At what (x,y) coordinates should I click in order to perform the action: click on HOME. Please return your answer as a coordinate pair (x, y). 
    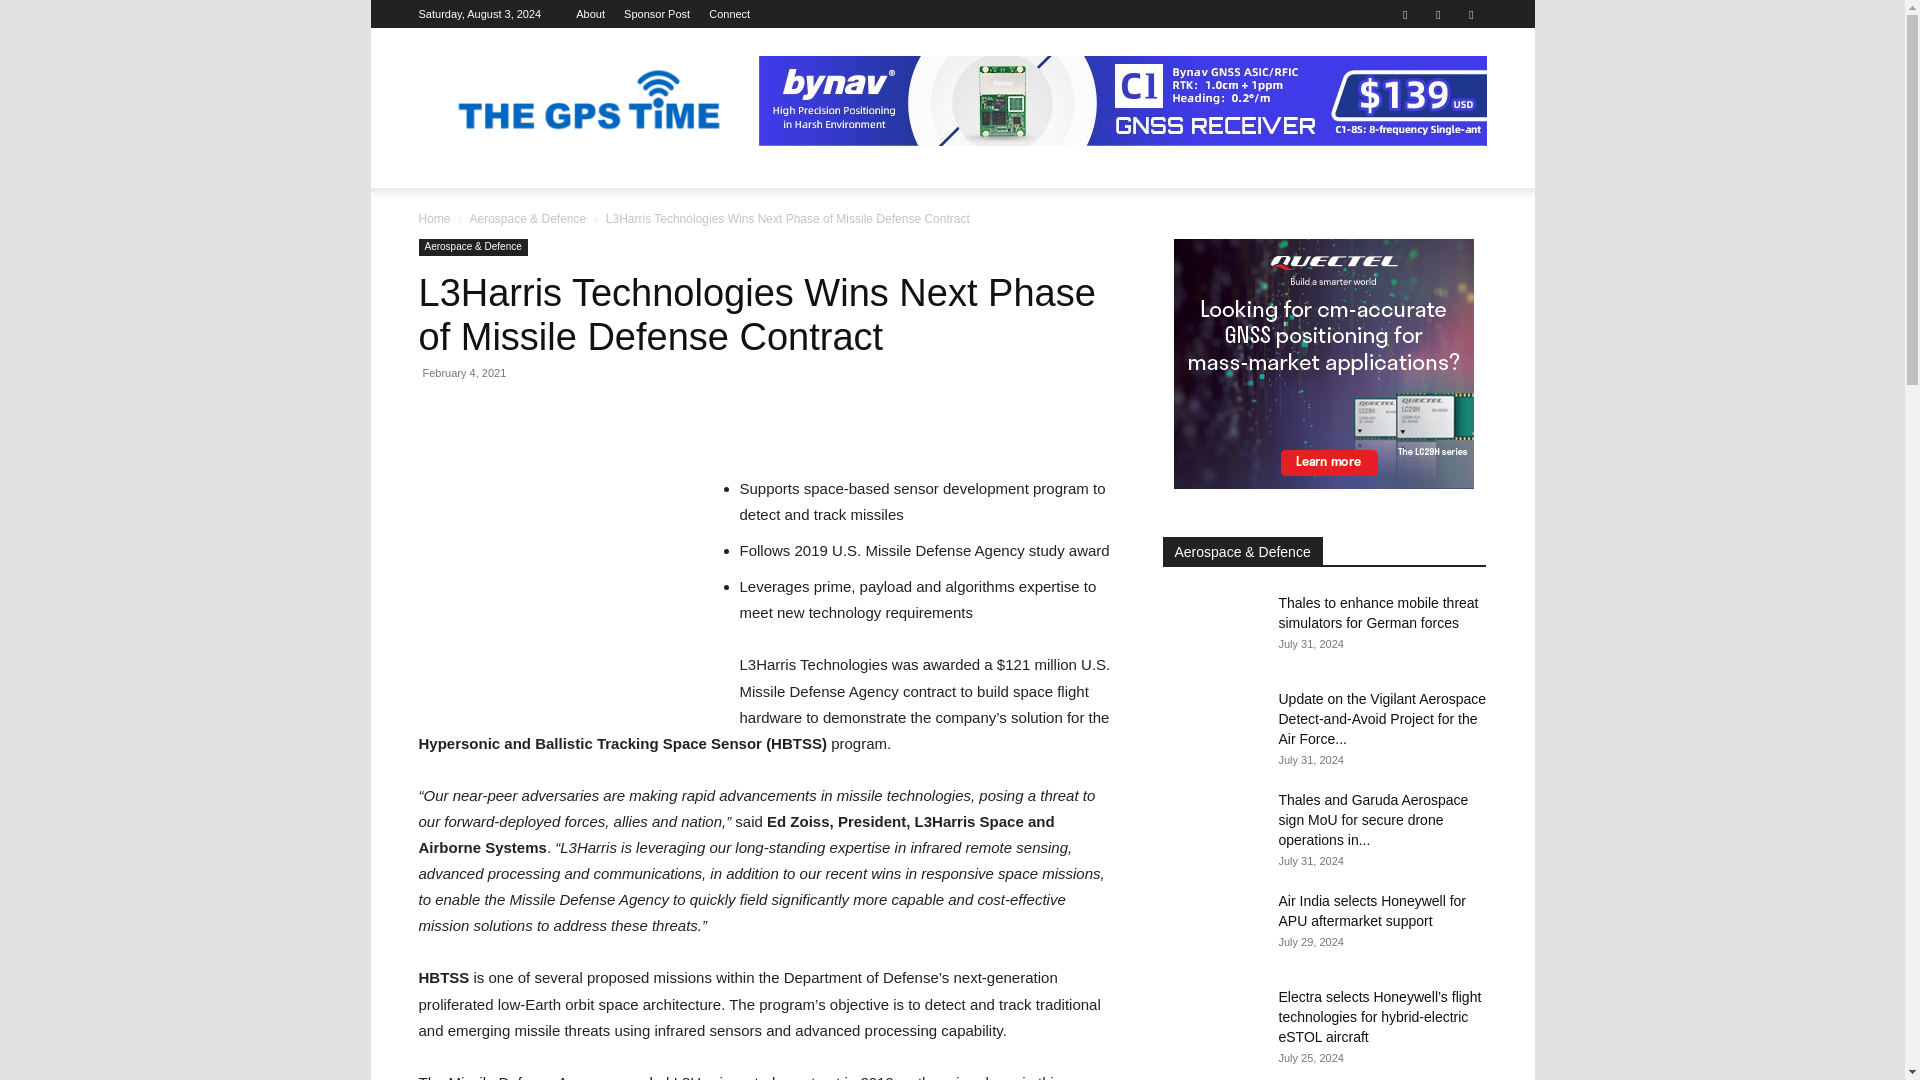
    Looking at the image, I should click on (450, 171).